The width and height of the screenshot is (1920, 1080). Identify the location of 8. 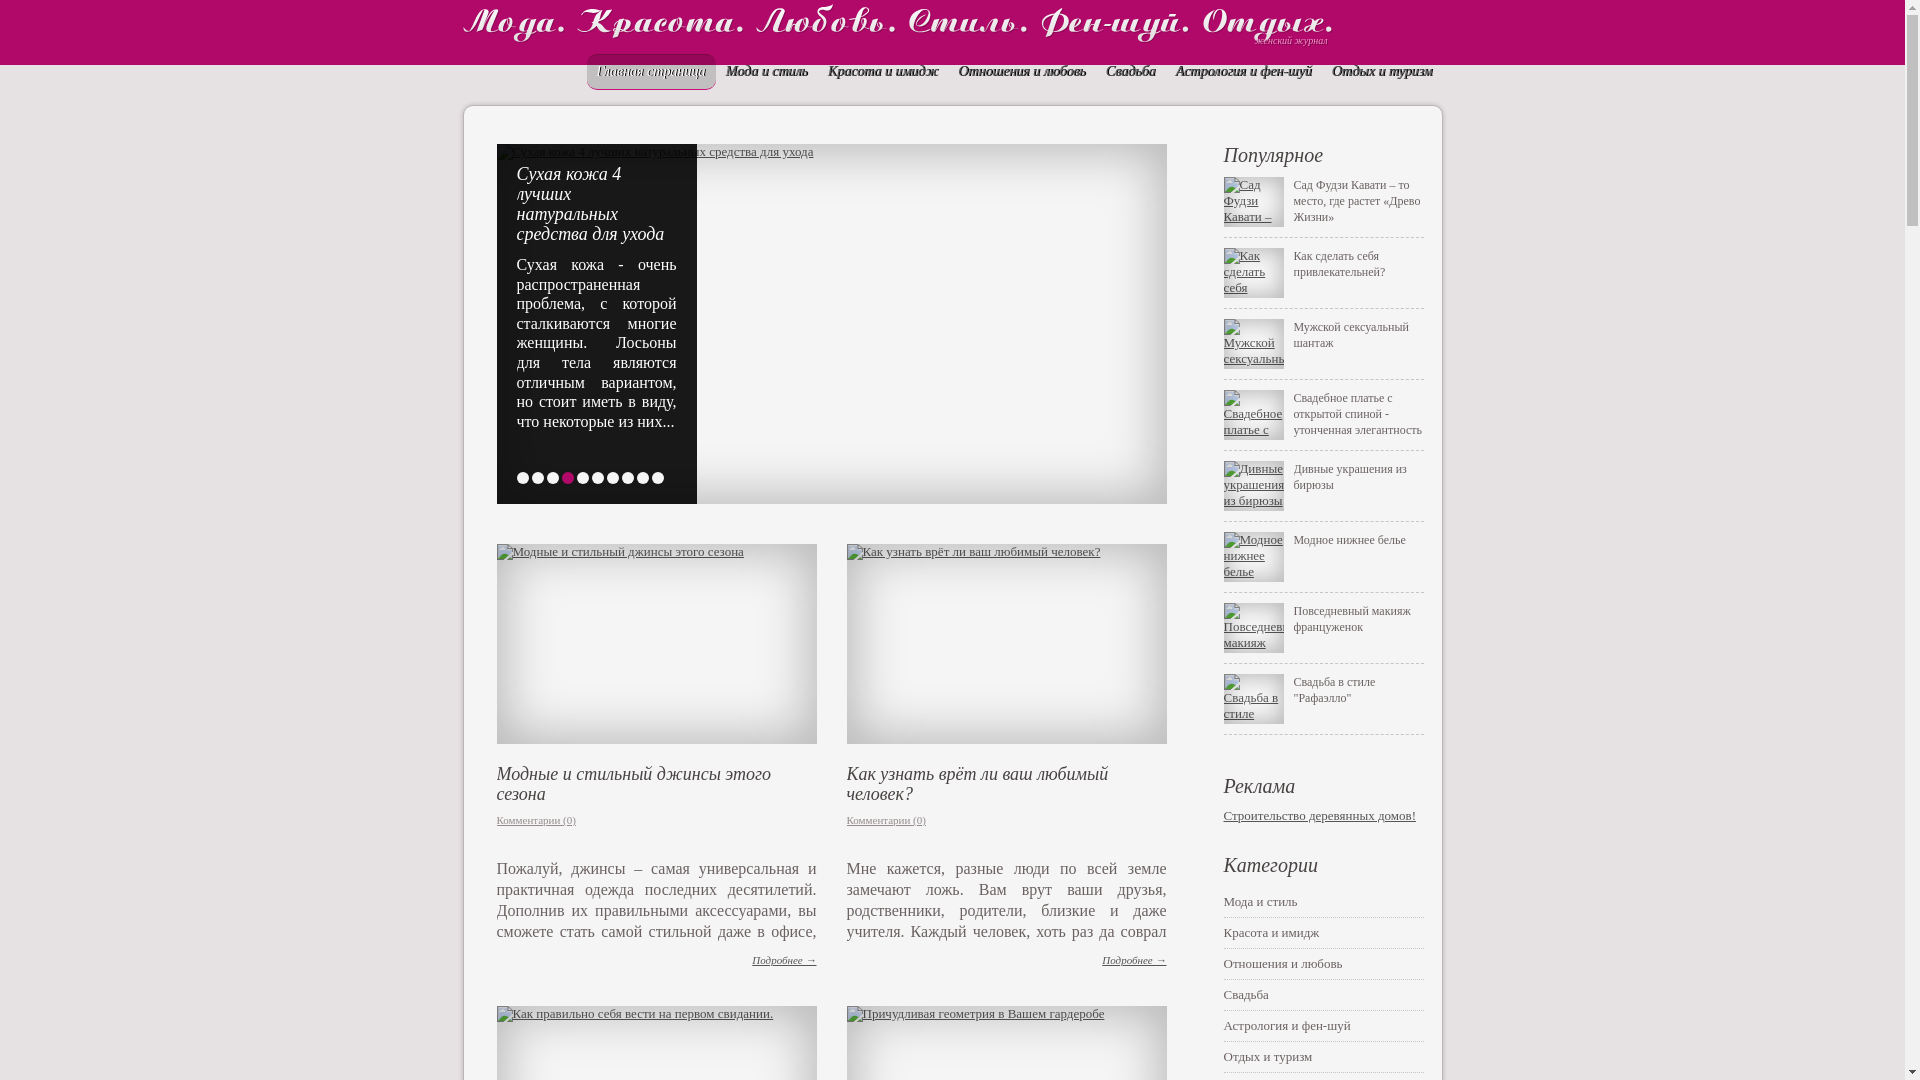
(628, 478).